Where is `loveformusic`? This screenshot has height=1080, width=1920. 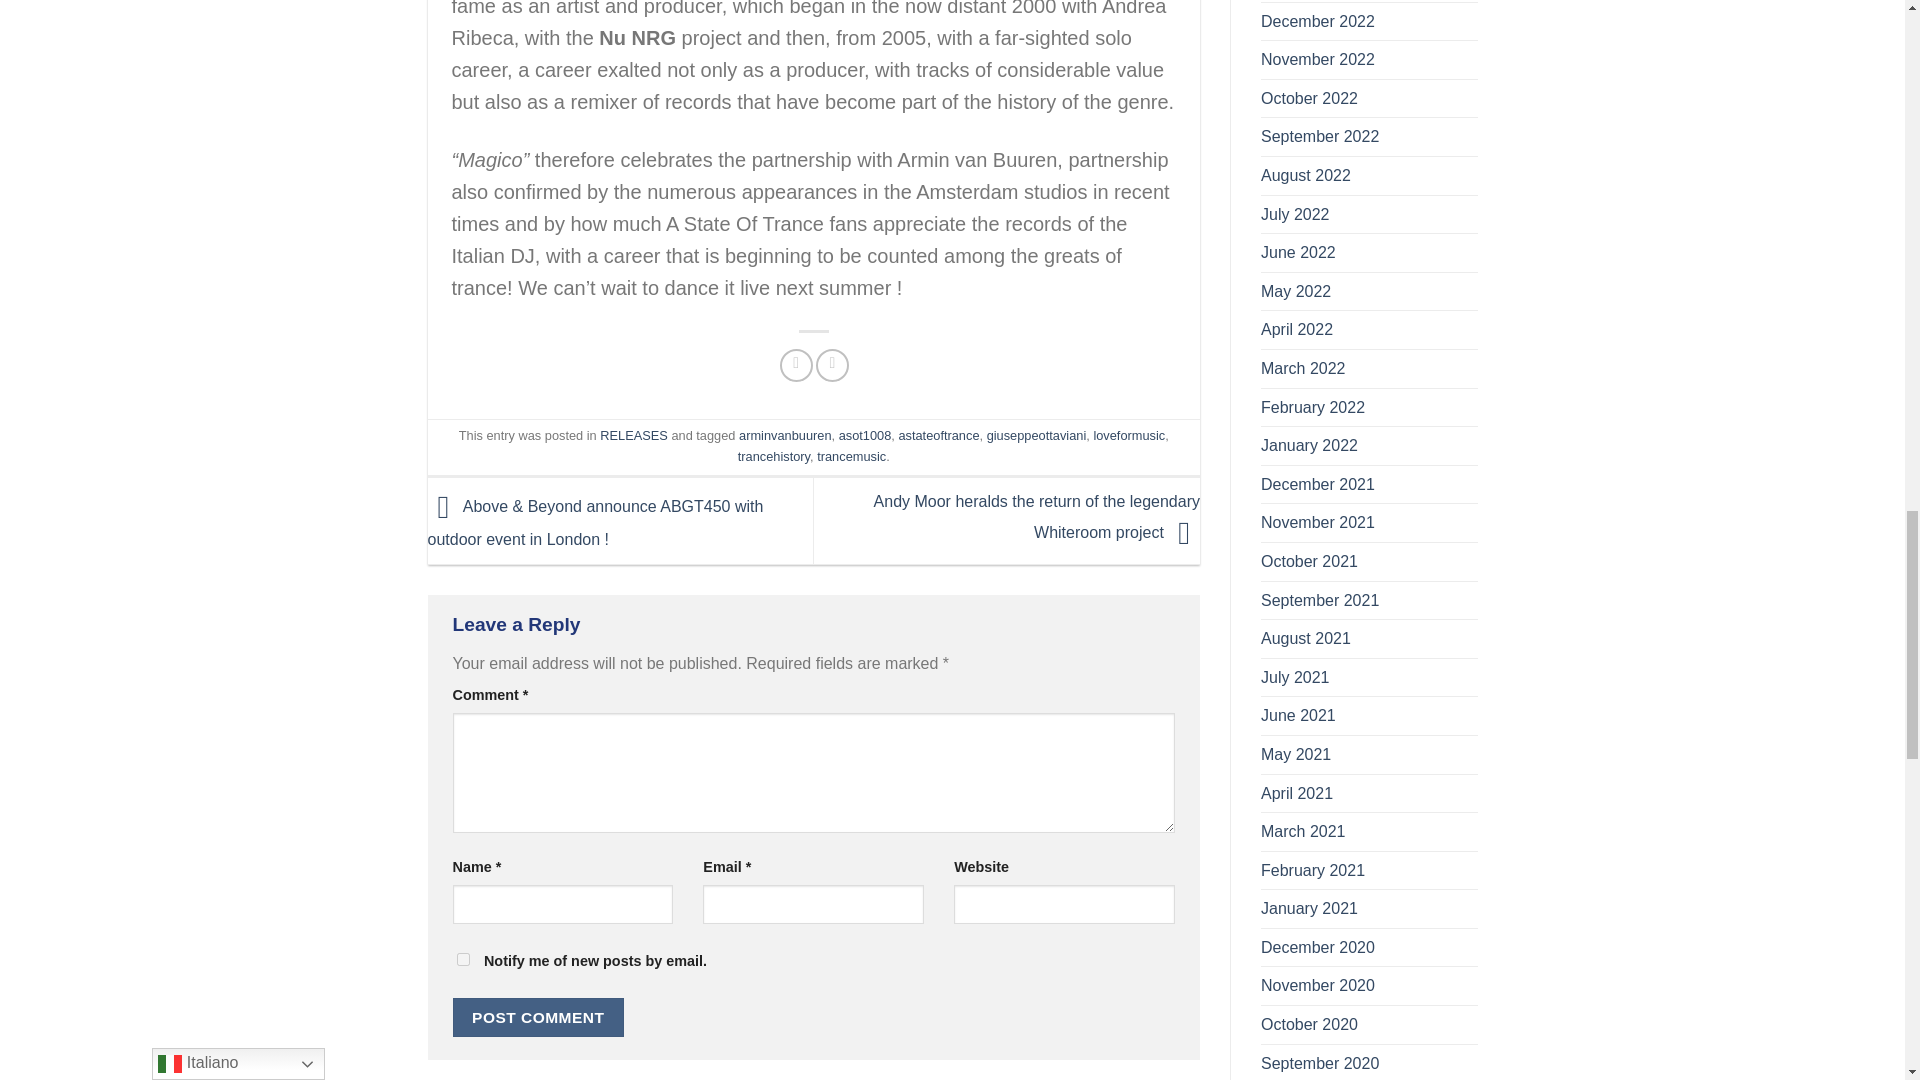
loveformusic is located at coordinates (1128, 434).